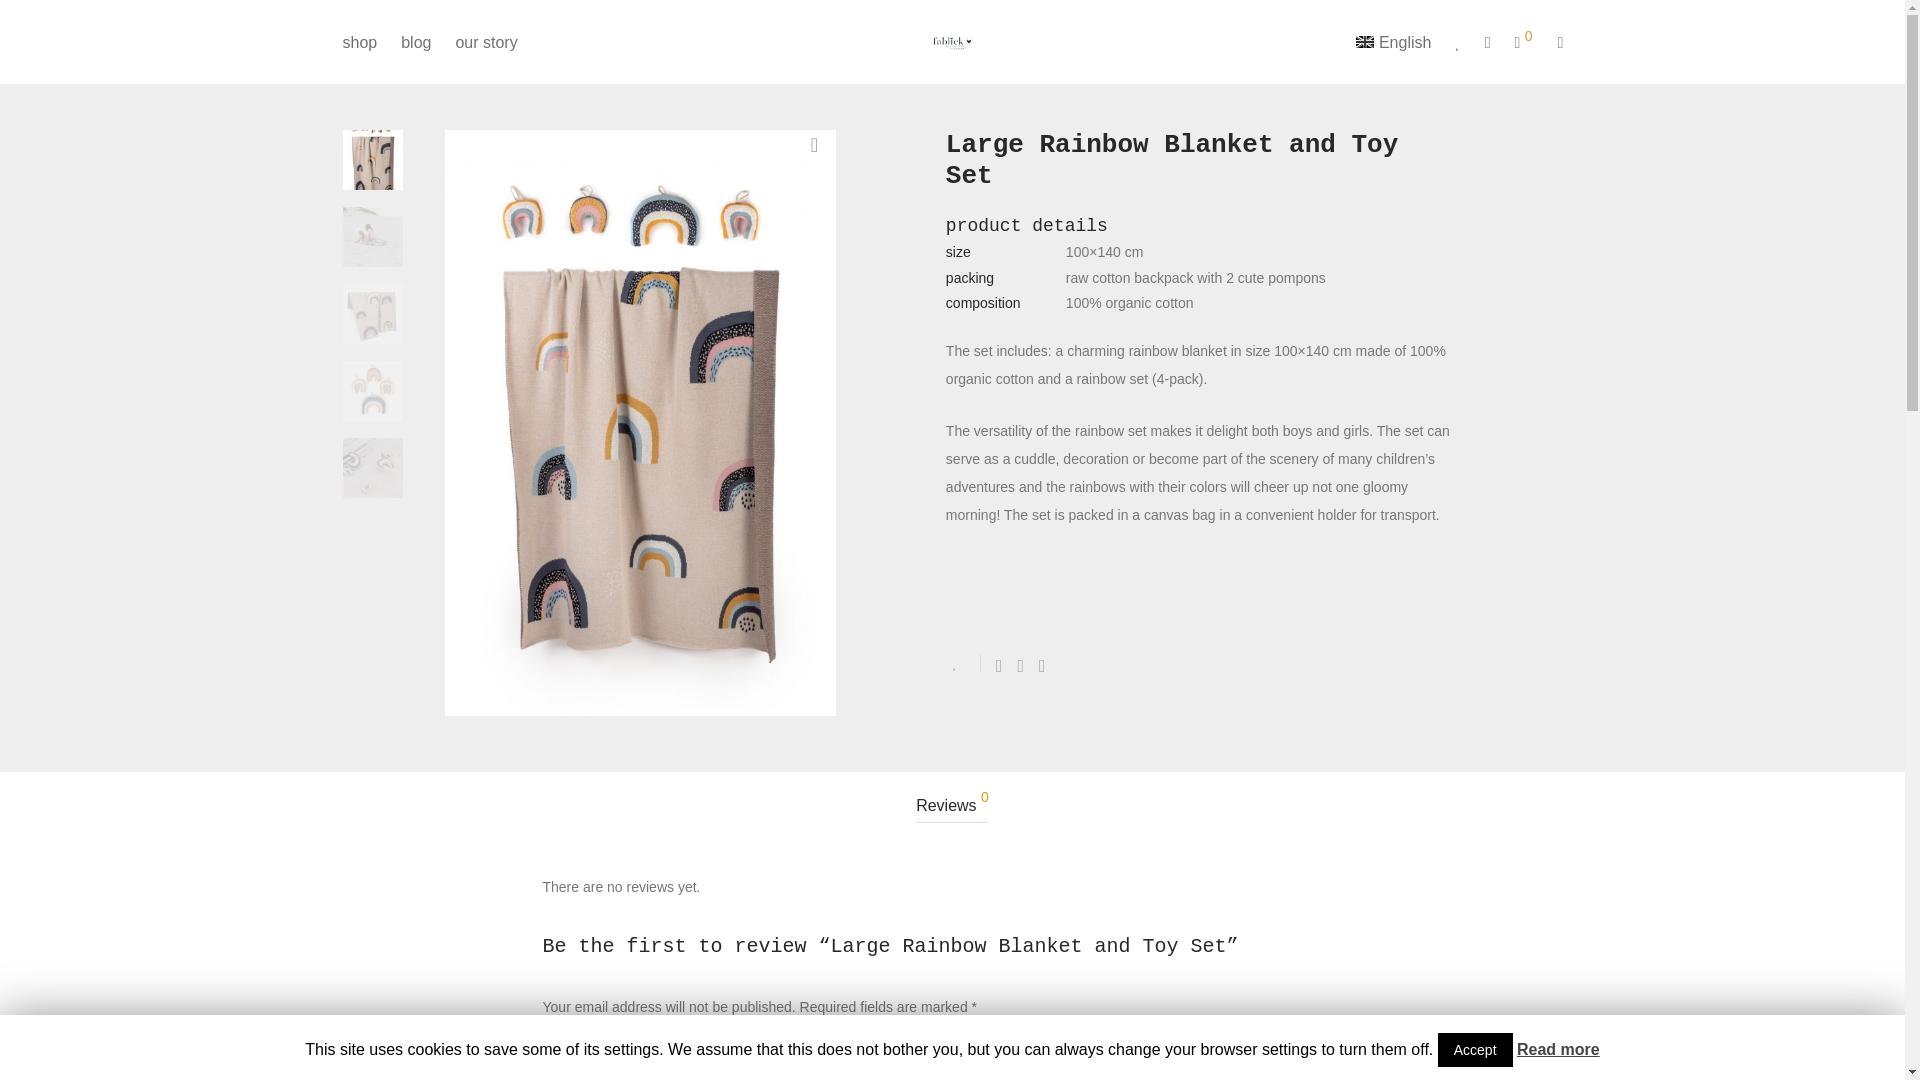  Describe the element at coordinates (360, 42) in the screenshot. I see `shop` at that location.